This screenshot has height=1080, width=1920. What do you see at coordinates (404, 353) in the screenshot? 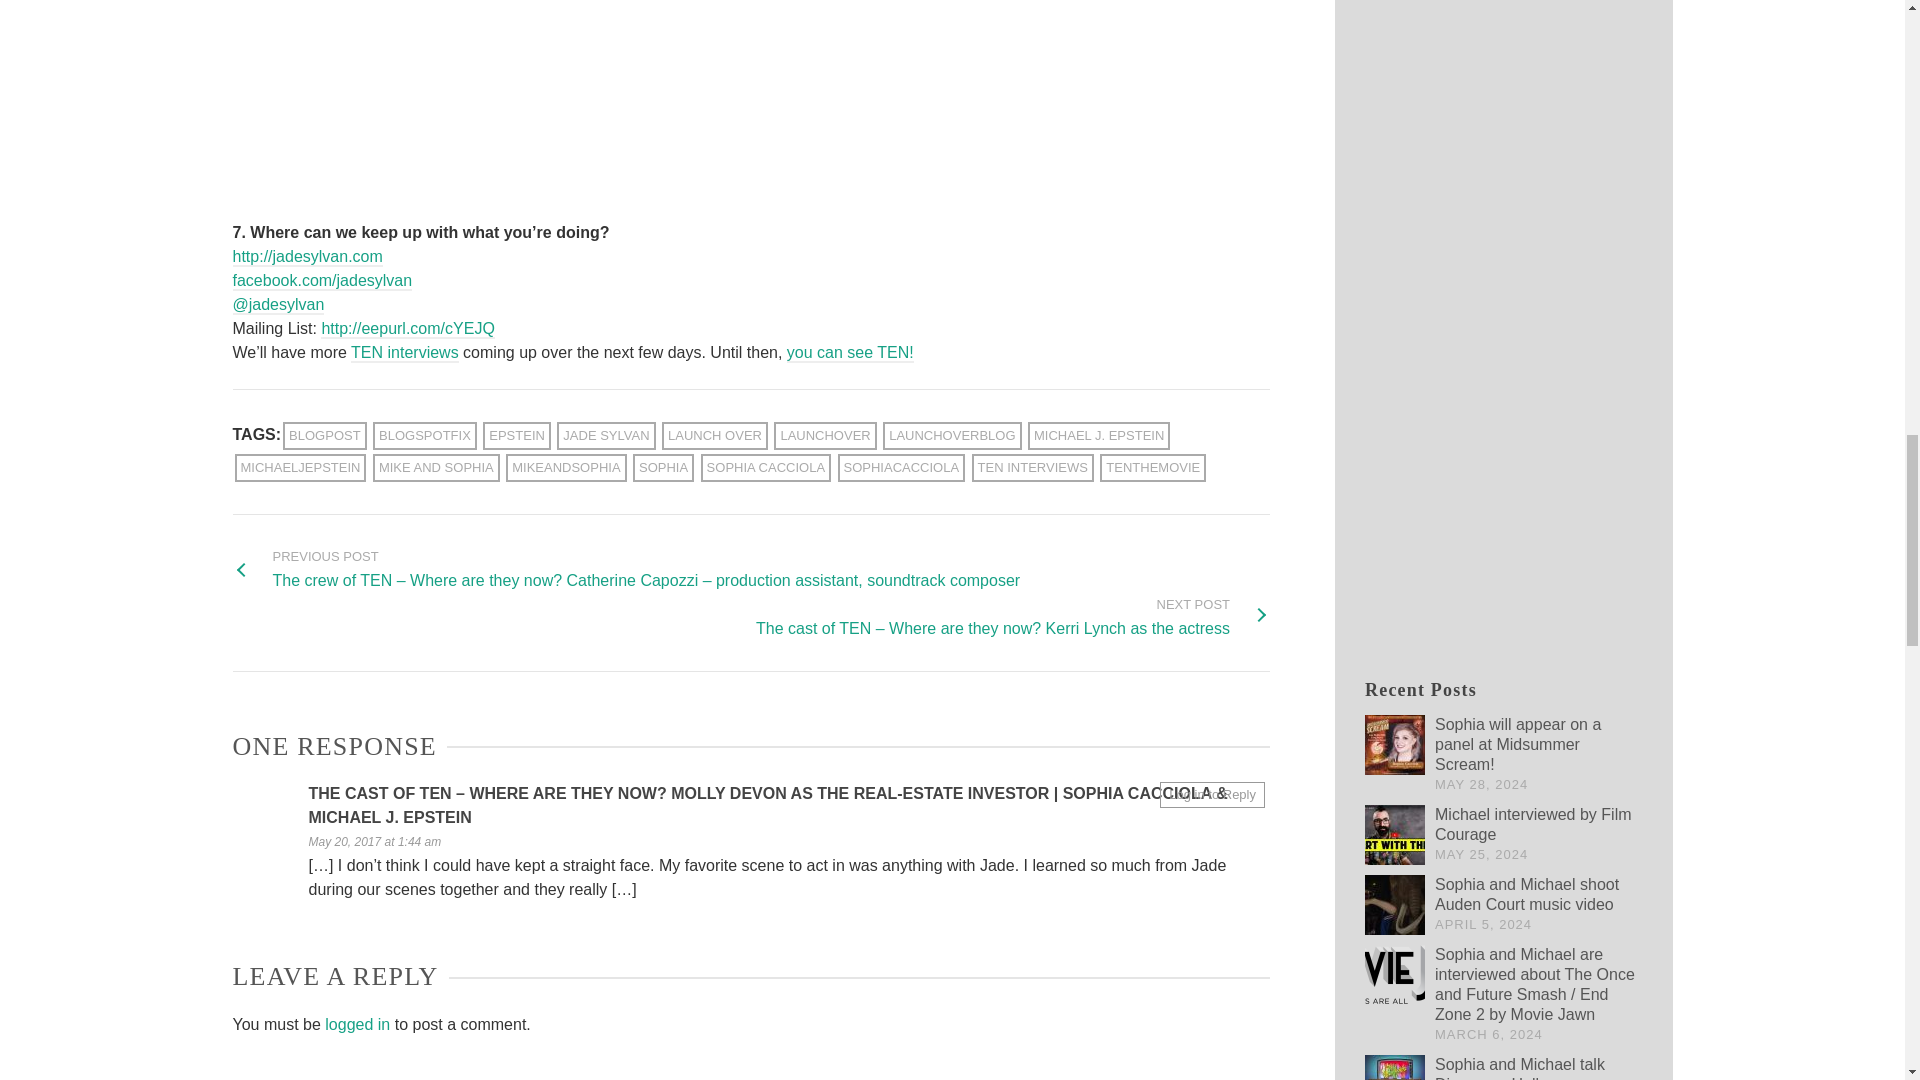
I see `TEN interviews` at bounding box center [404, 353].